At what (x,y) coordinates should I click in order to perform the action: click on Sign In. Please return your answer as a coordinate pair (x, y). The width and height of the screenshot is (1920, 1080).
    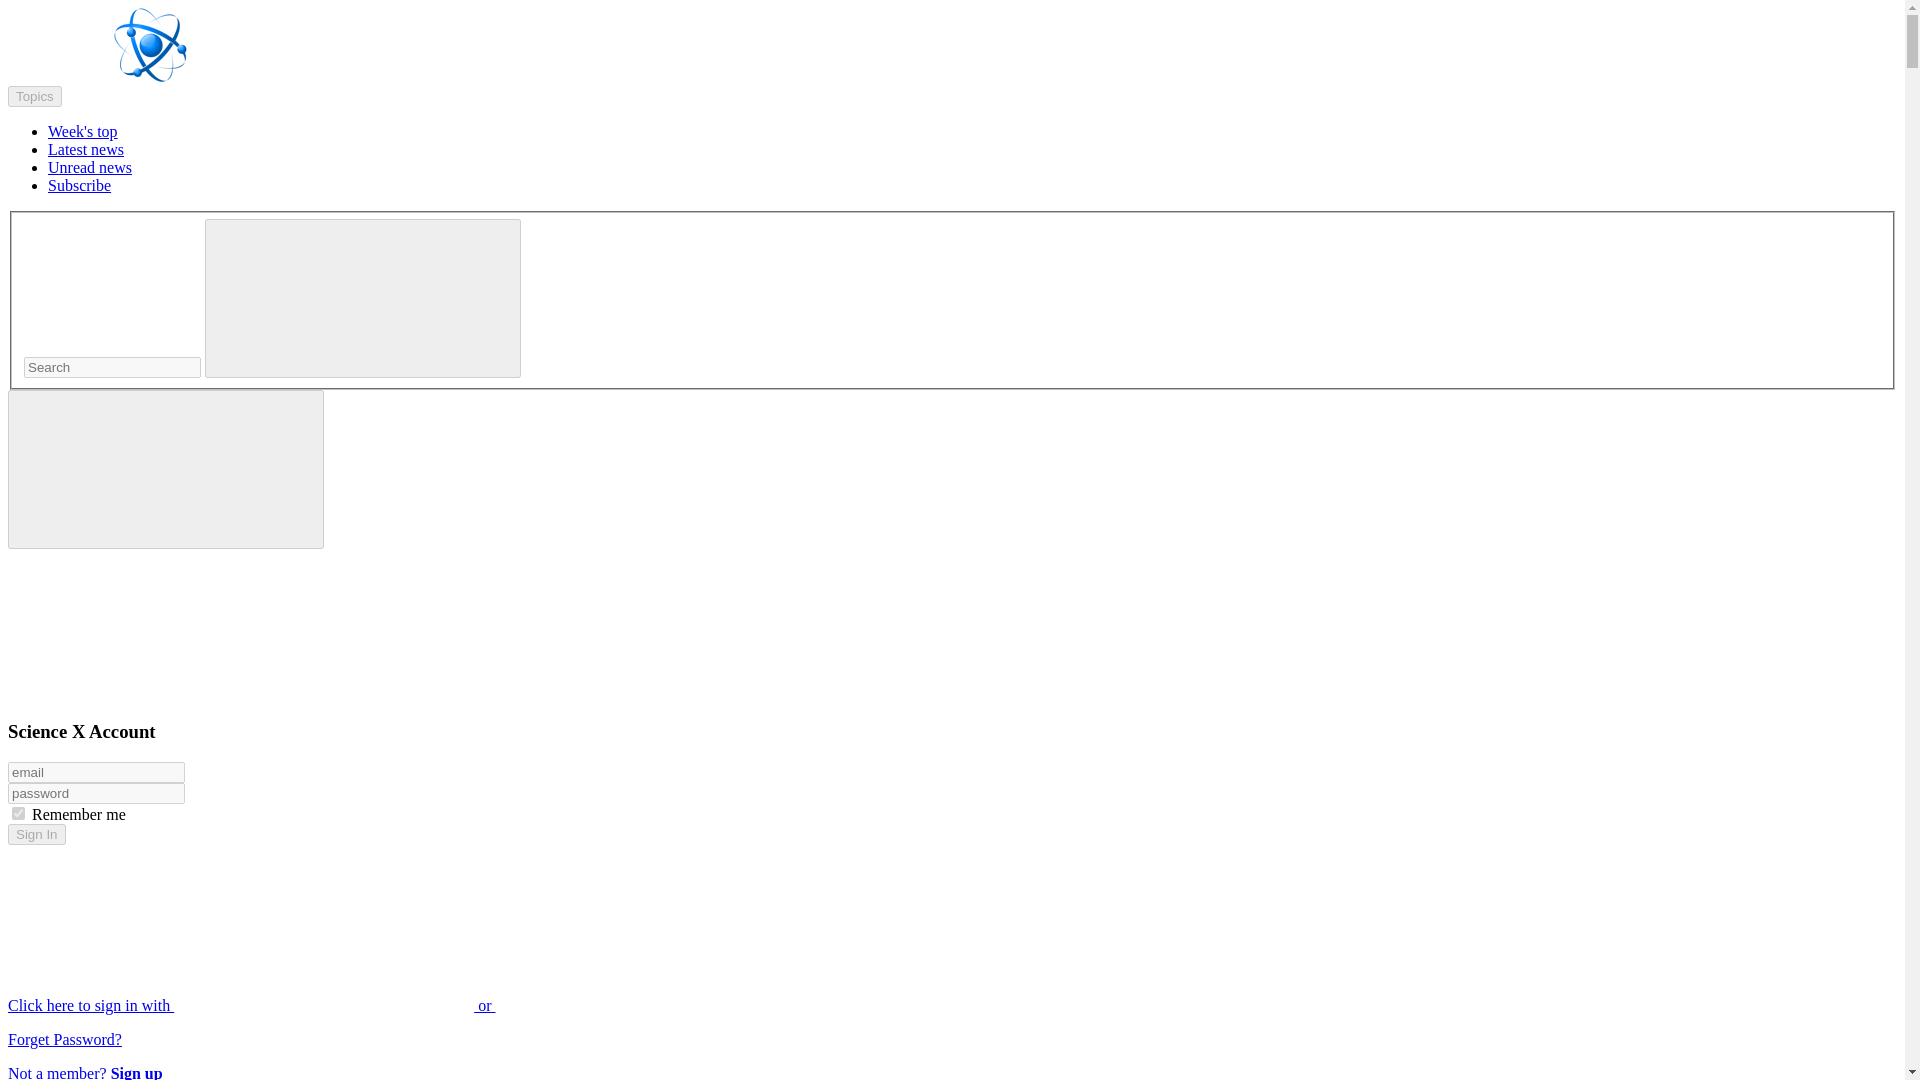
    Looking at the image, I should click on (36, 834).